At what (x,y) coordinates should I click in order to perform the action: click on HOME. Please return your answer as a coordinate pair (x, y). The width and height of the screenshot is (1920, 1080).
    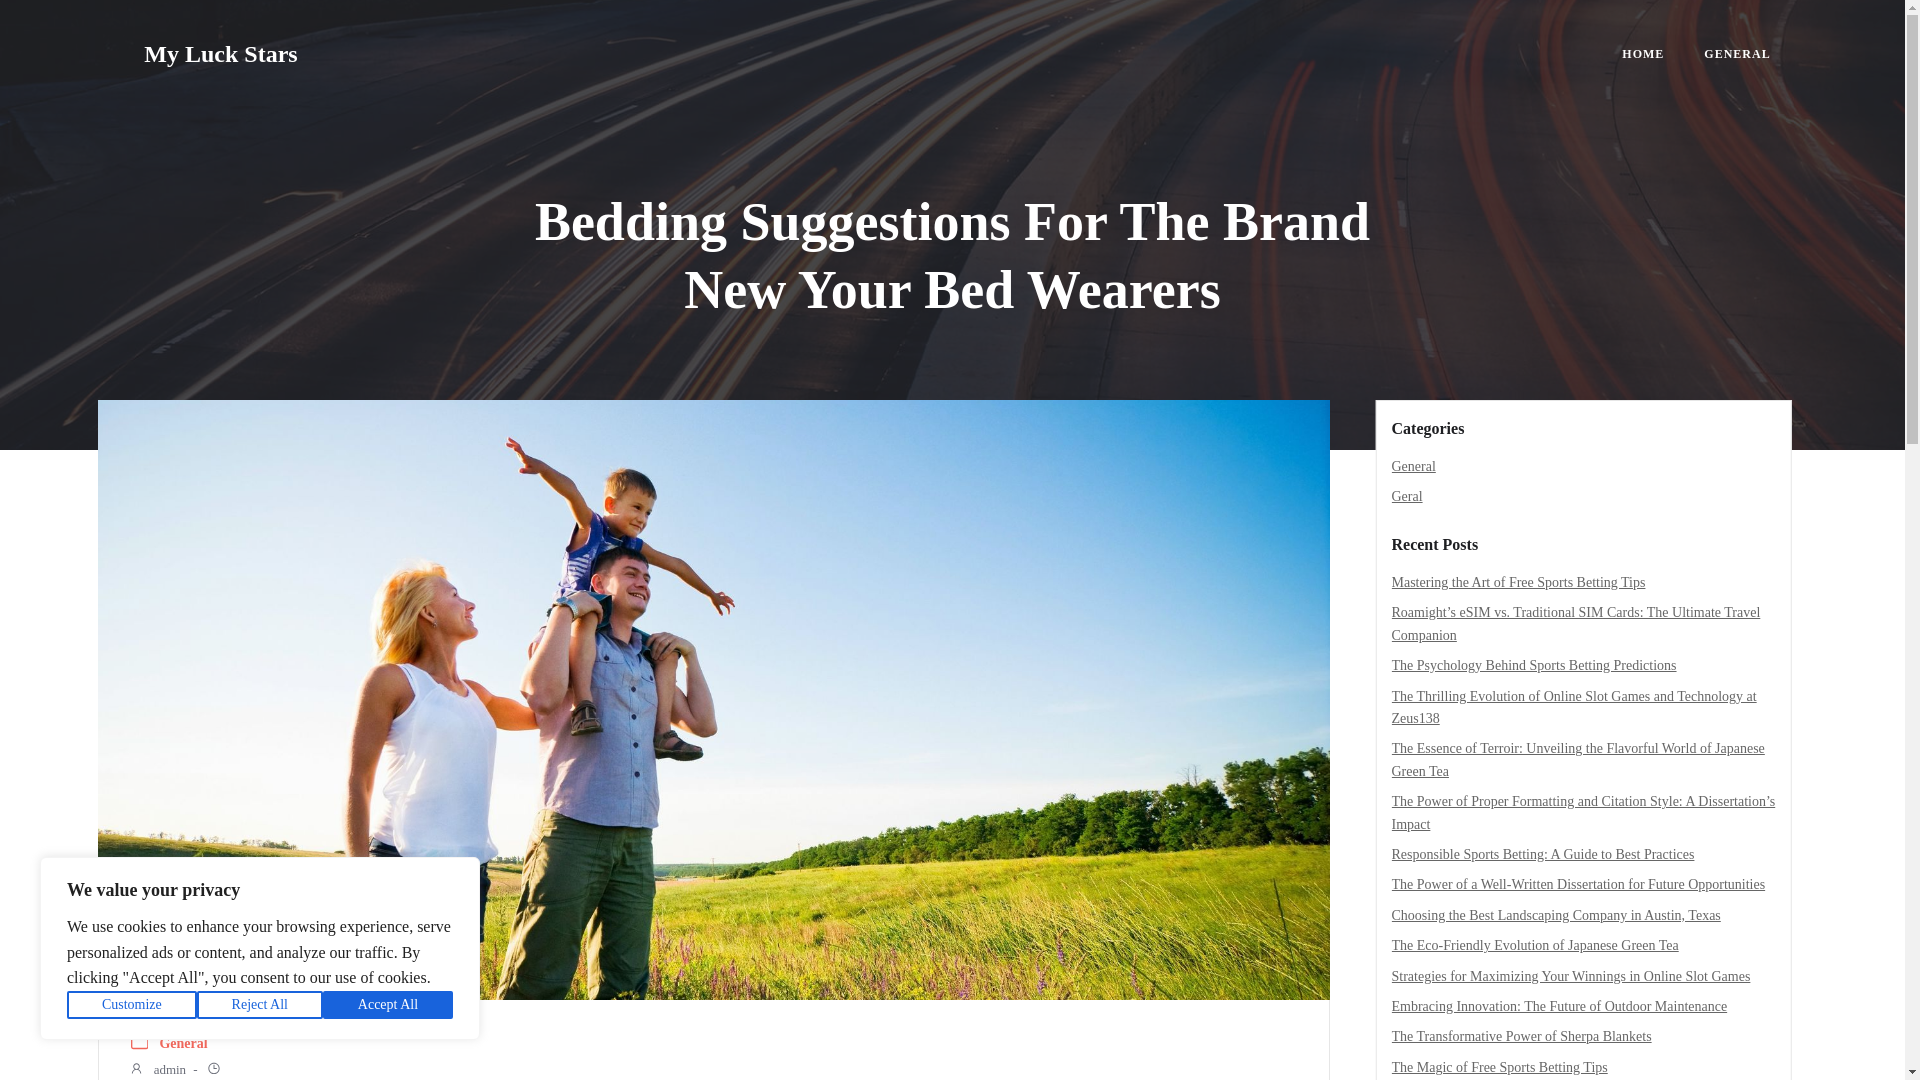
    Looking at the image, I should click on (1643, 54).